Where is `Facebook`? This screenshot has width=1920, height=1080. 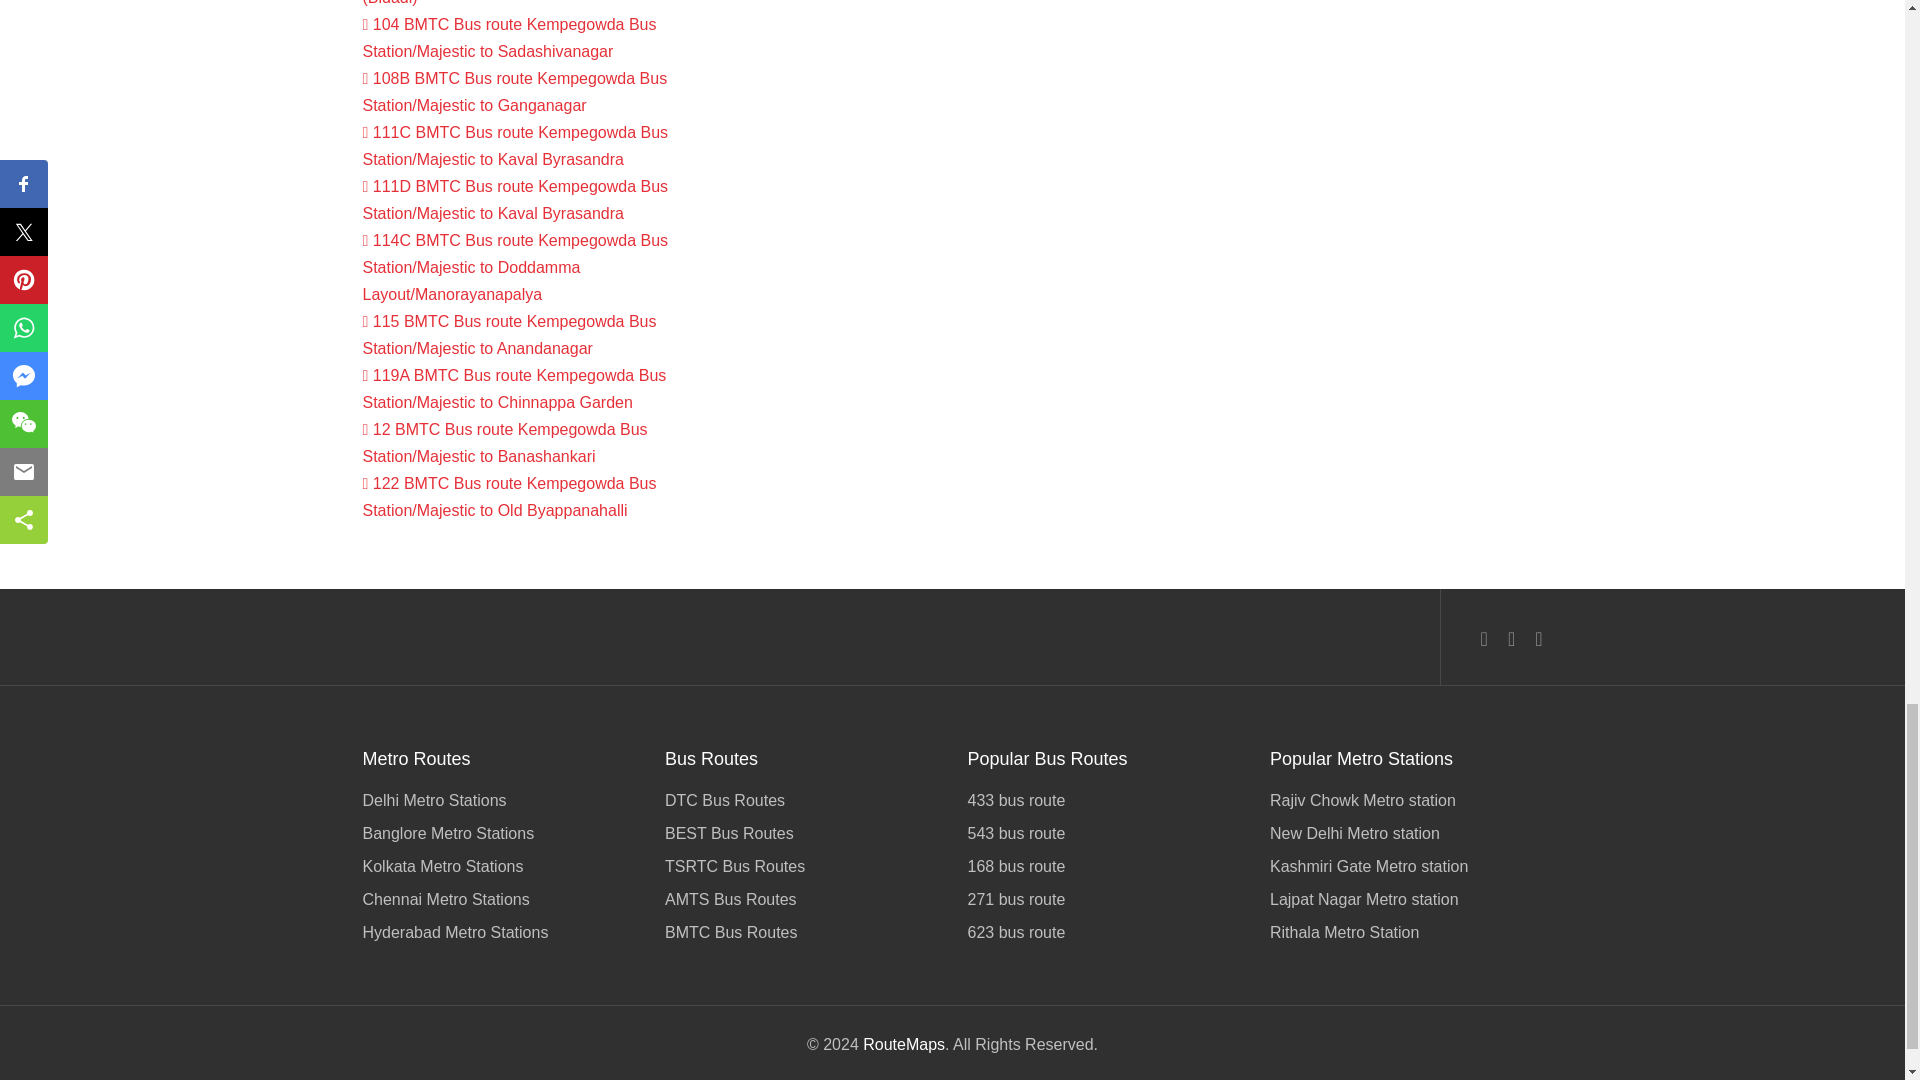
Facebook is located at coordinates (1484, 640).